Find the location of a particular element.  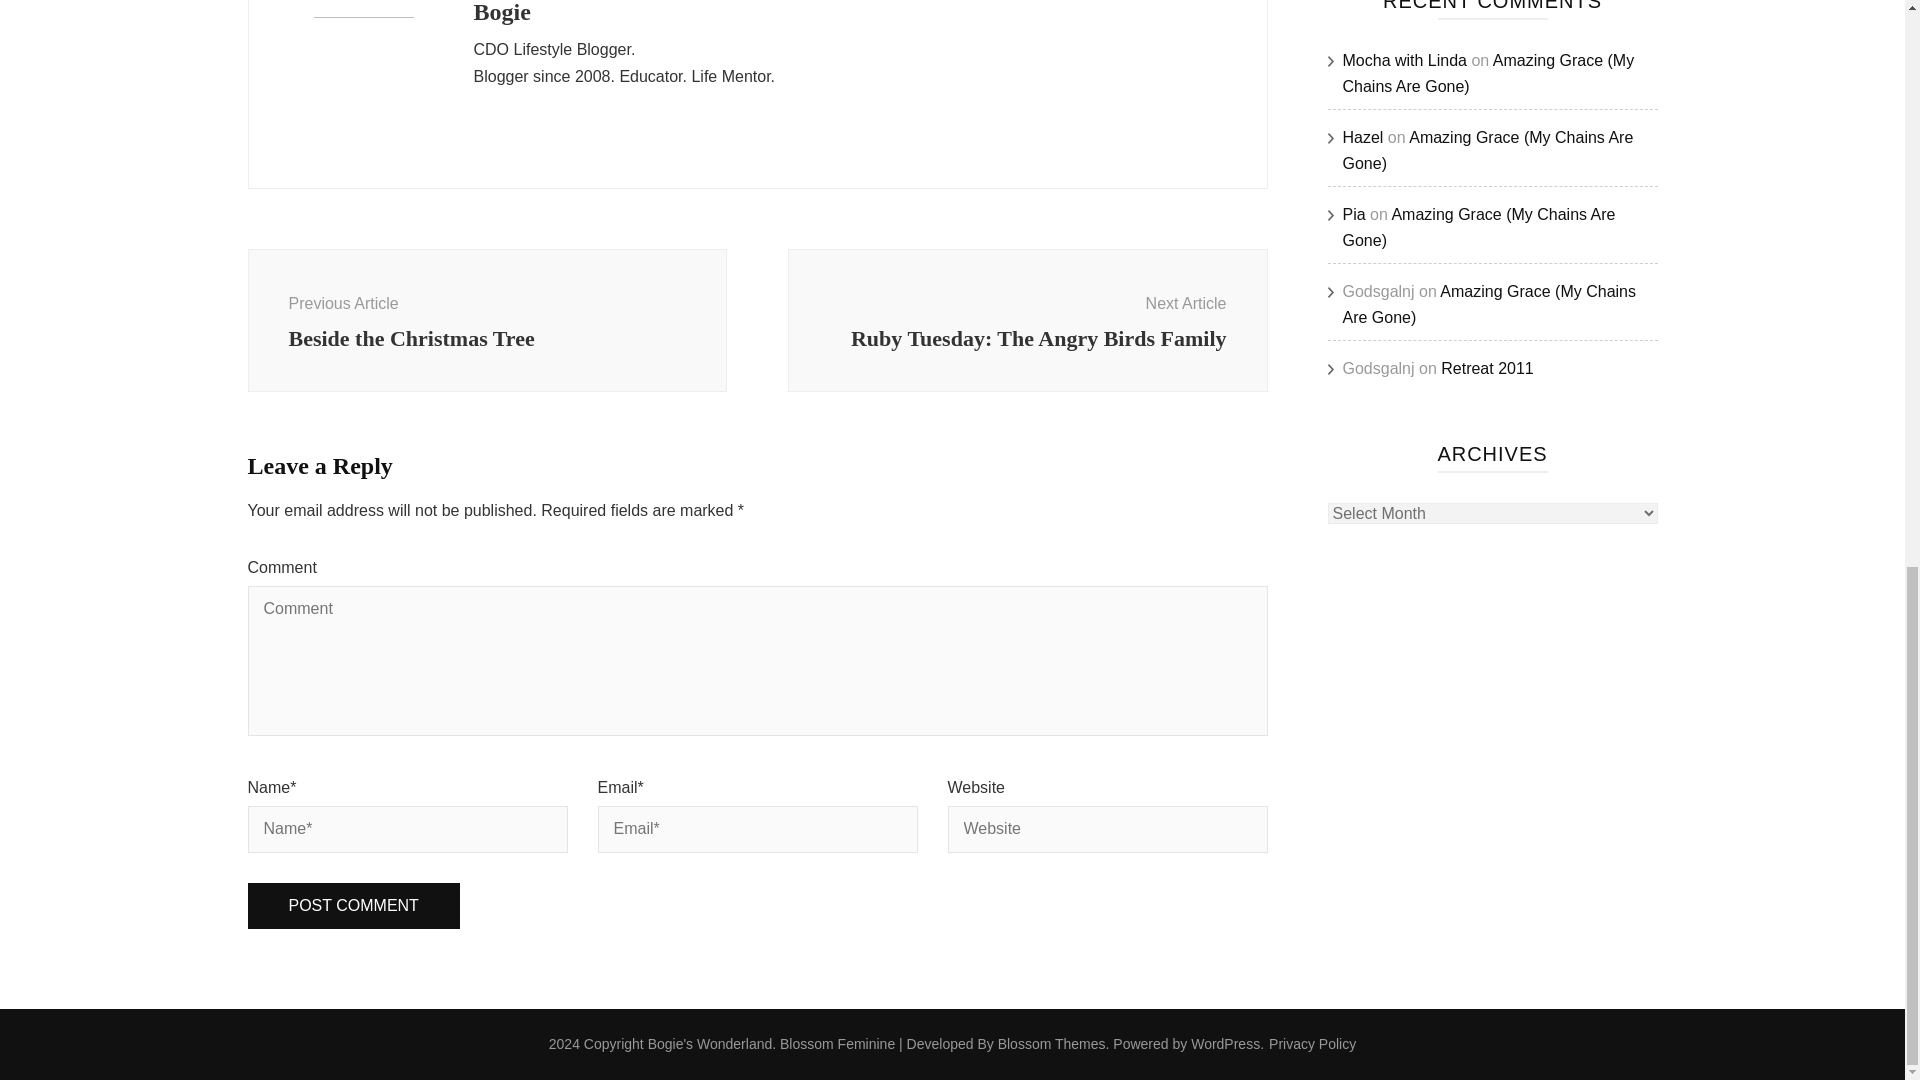

Post Comment is located at coordinates (710, 1043).